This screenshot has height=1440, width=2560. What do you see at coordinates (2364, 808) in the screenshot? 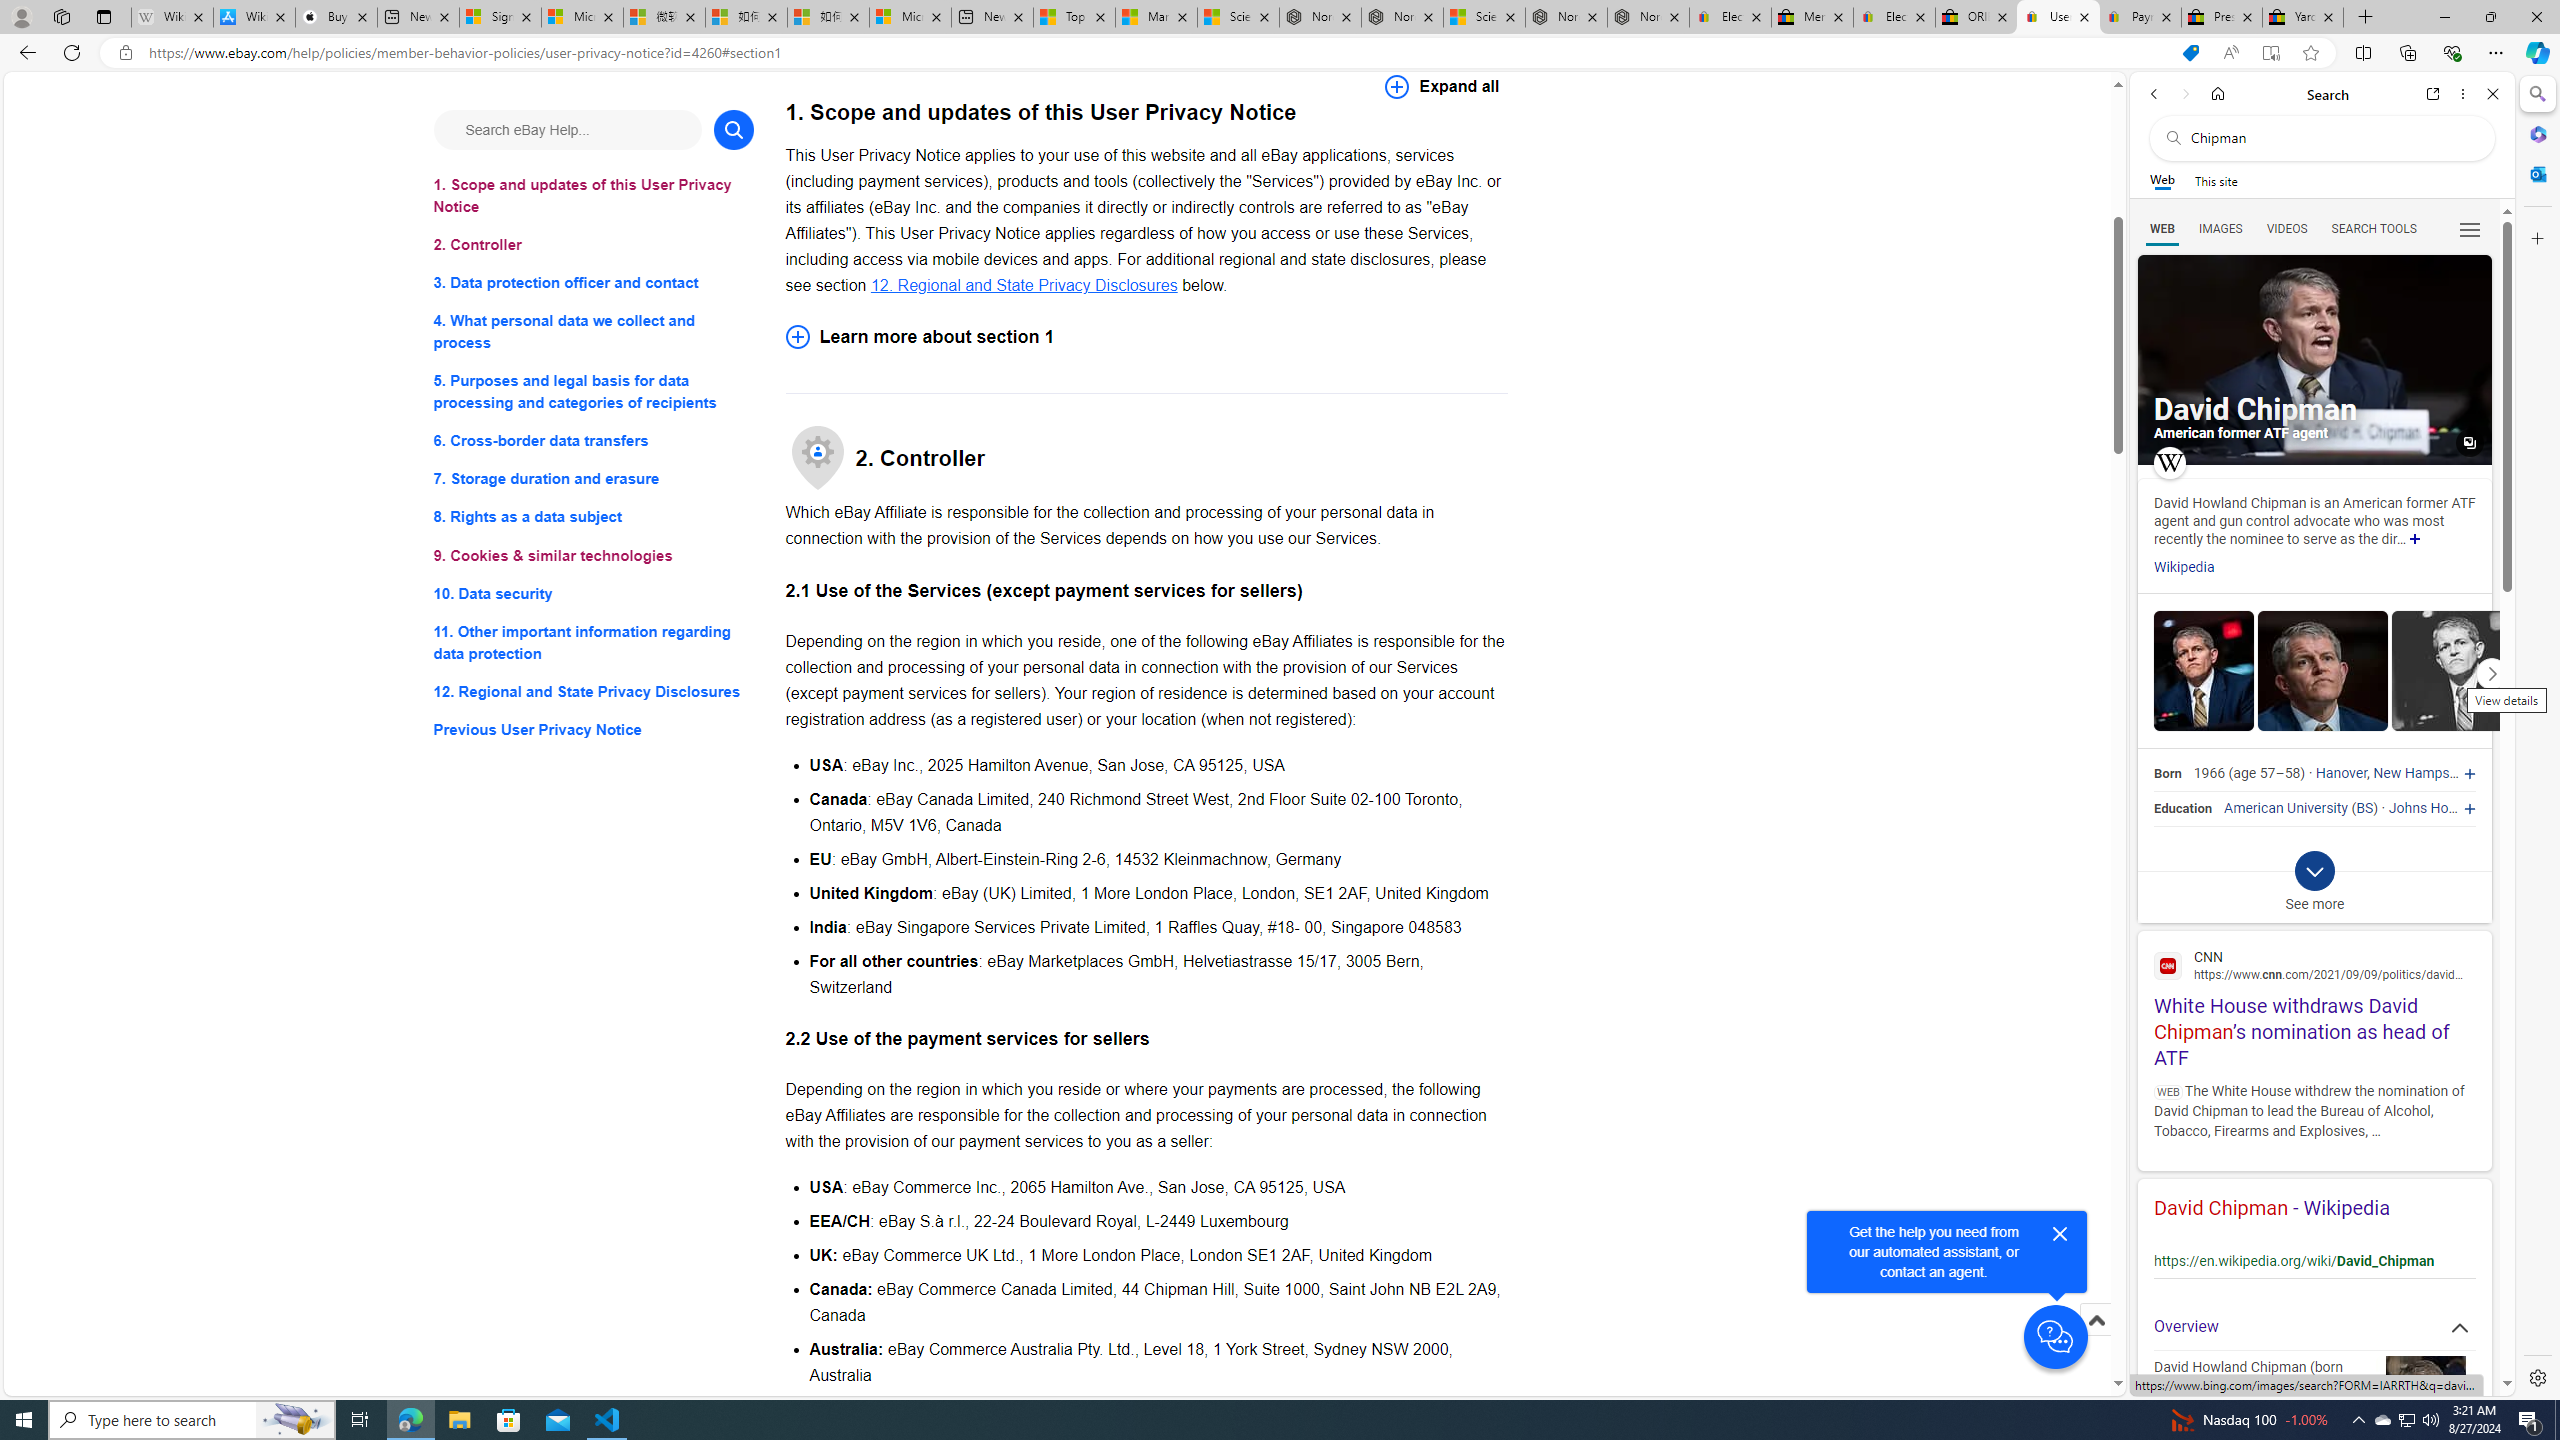
I see `BS` at bounding box center [2364, 808].